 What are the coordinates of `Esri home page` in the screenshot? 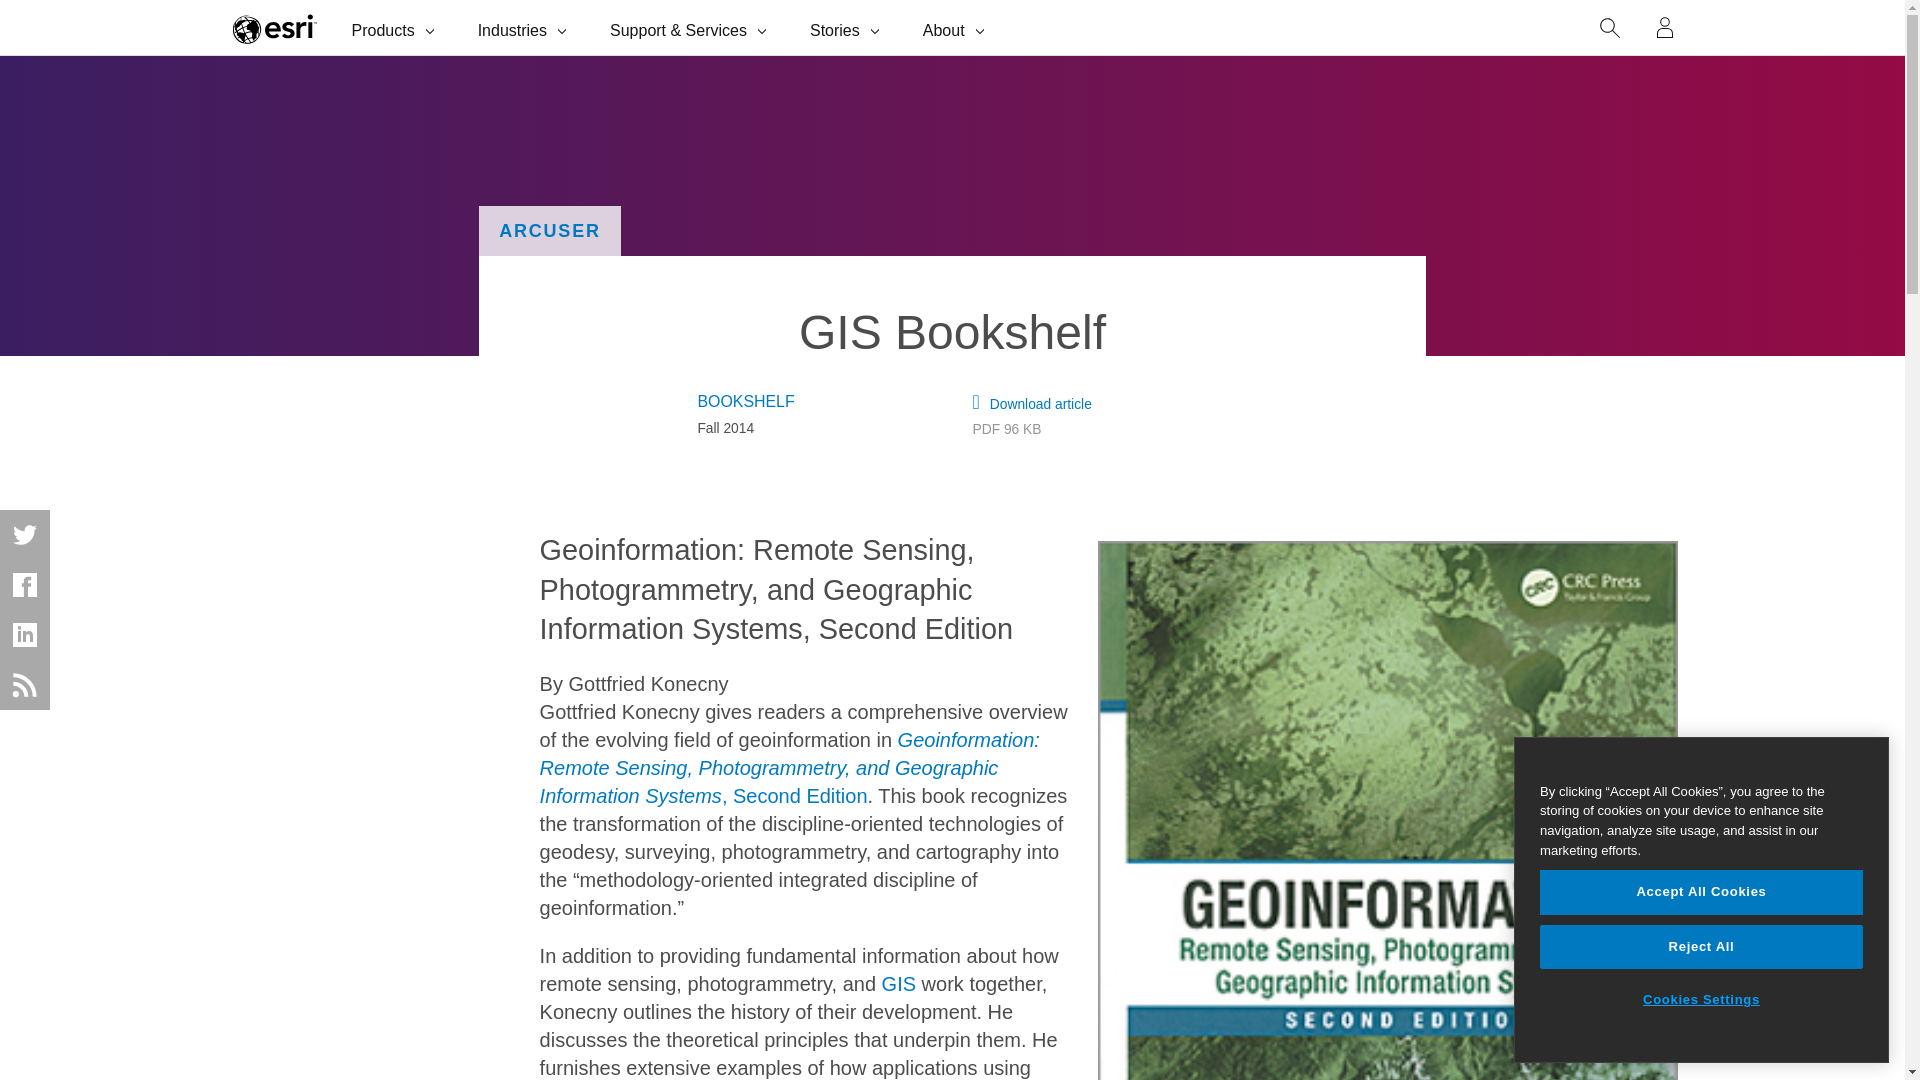 It's located at (274, 28).